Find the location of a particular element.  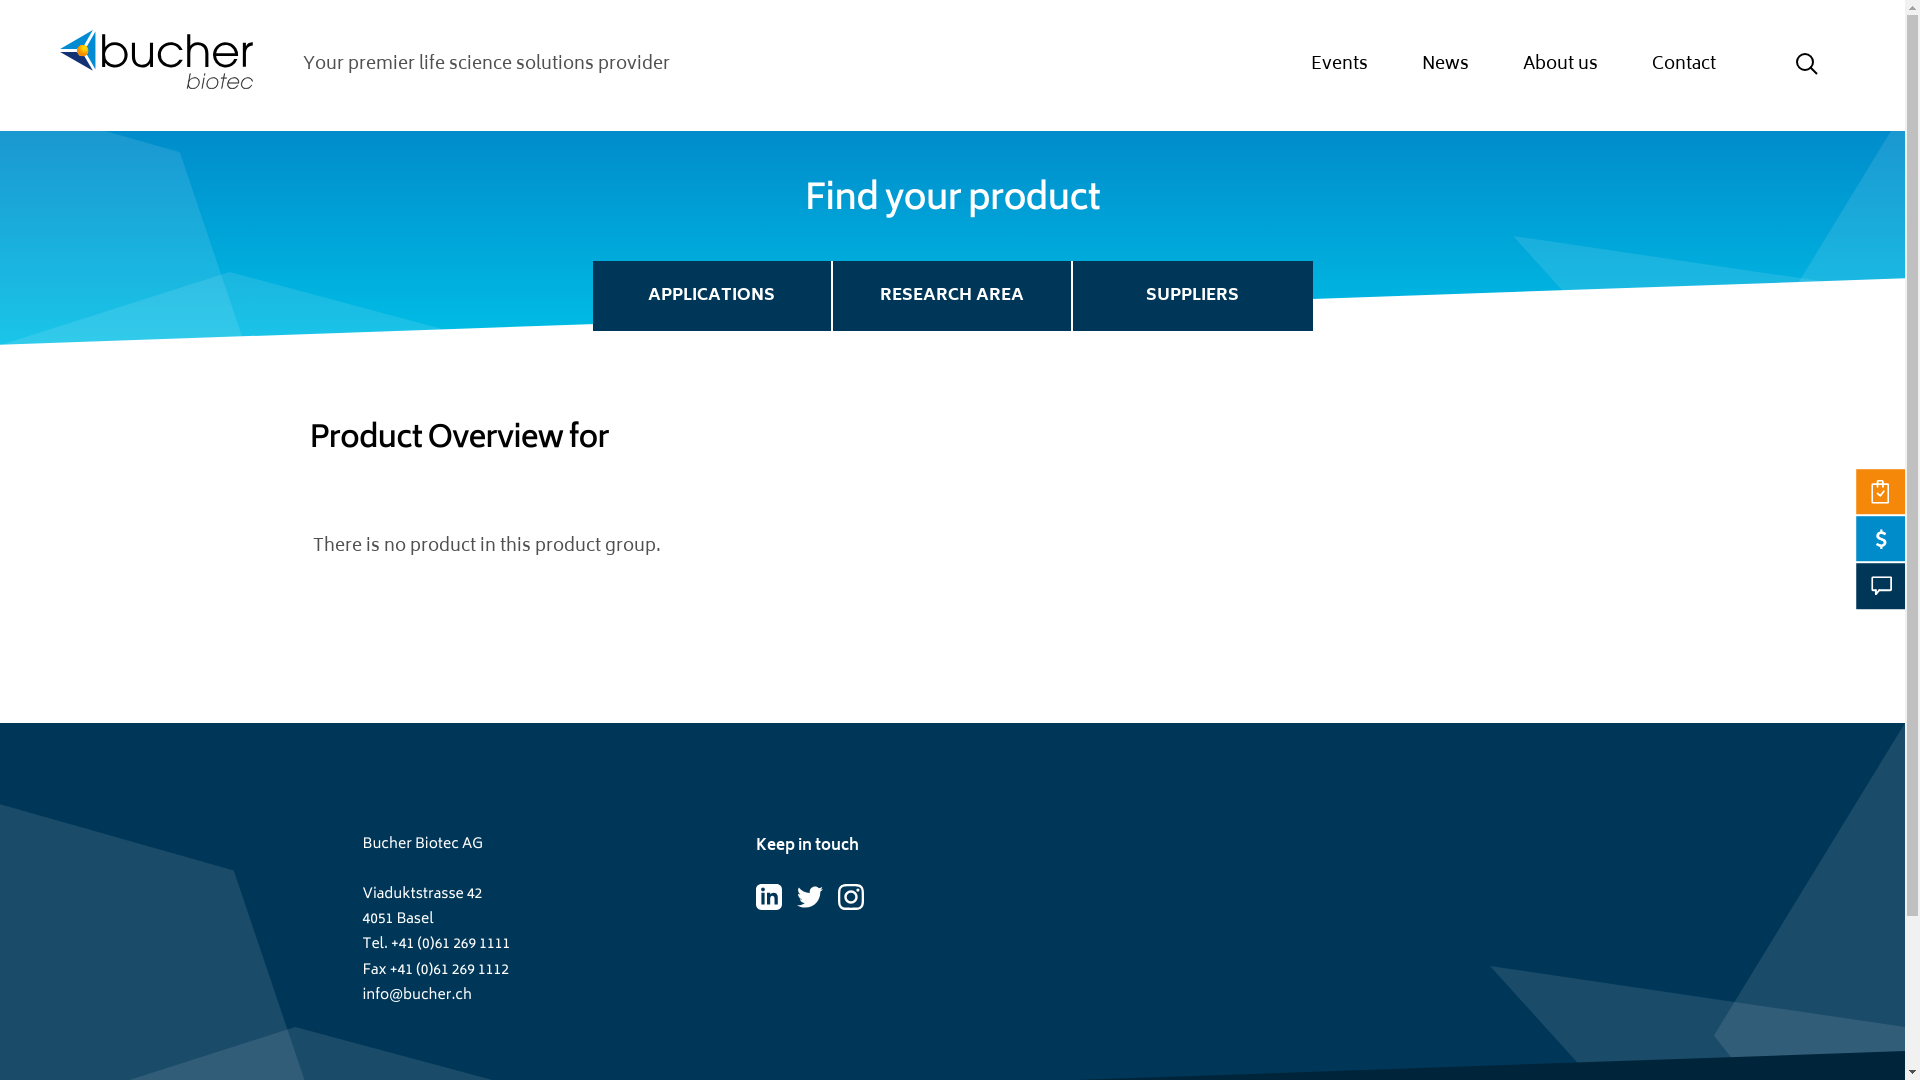

Events is located at coordinates (1340, 65).